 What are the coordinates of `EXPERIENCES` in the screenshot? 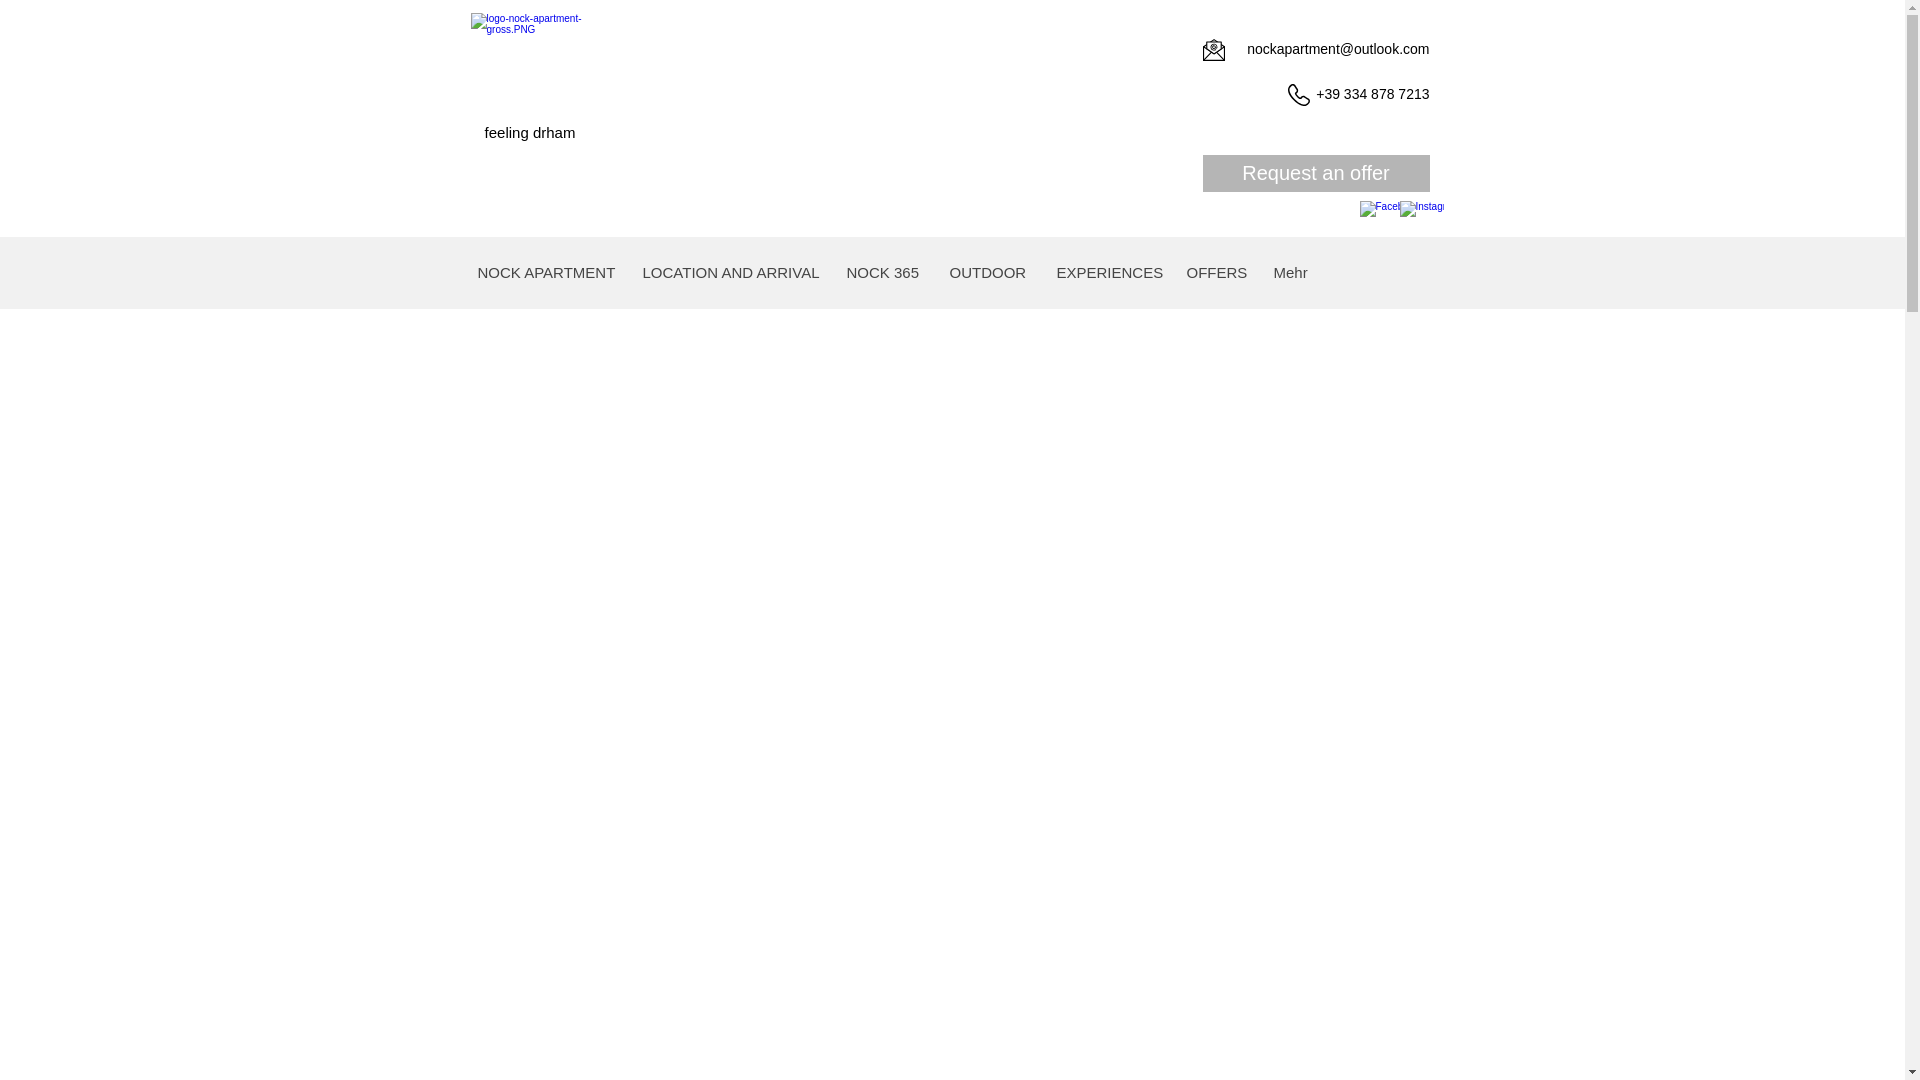 It's located at (1104, 273).